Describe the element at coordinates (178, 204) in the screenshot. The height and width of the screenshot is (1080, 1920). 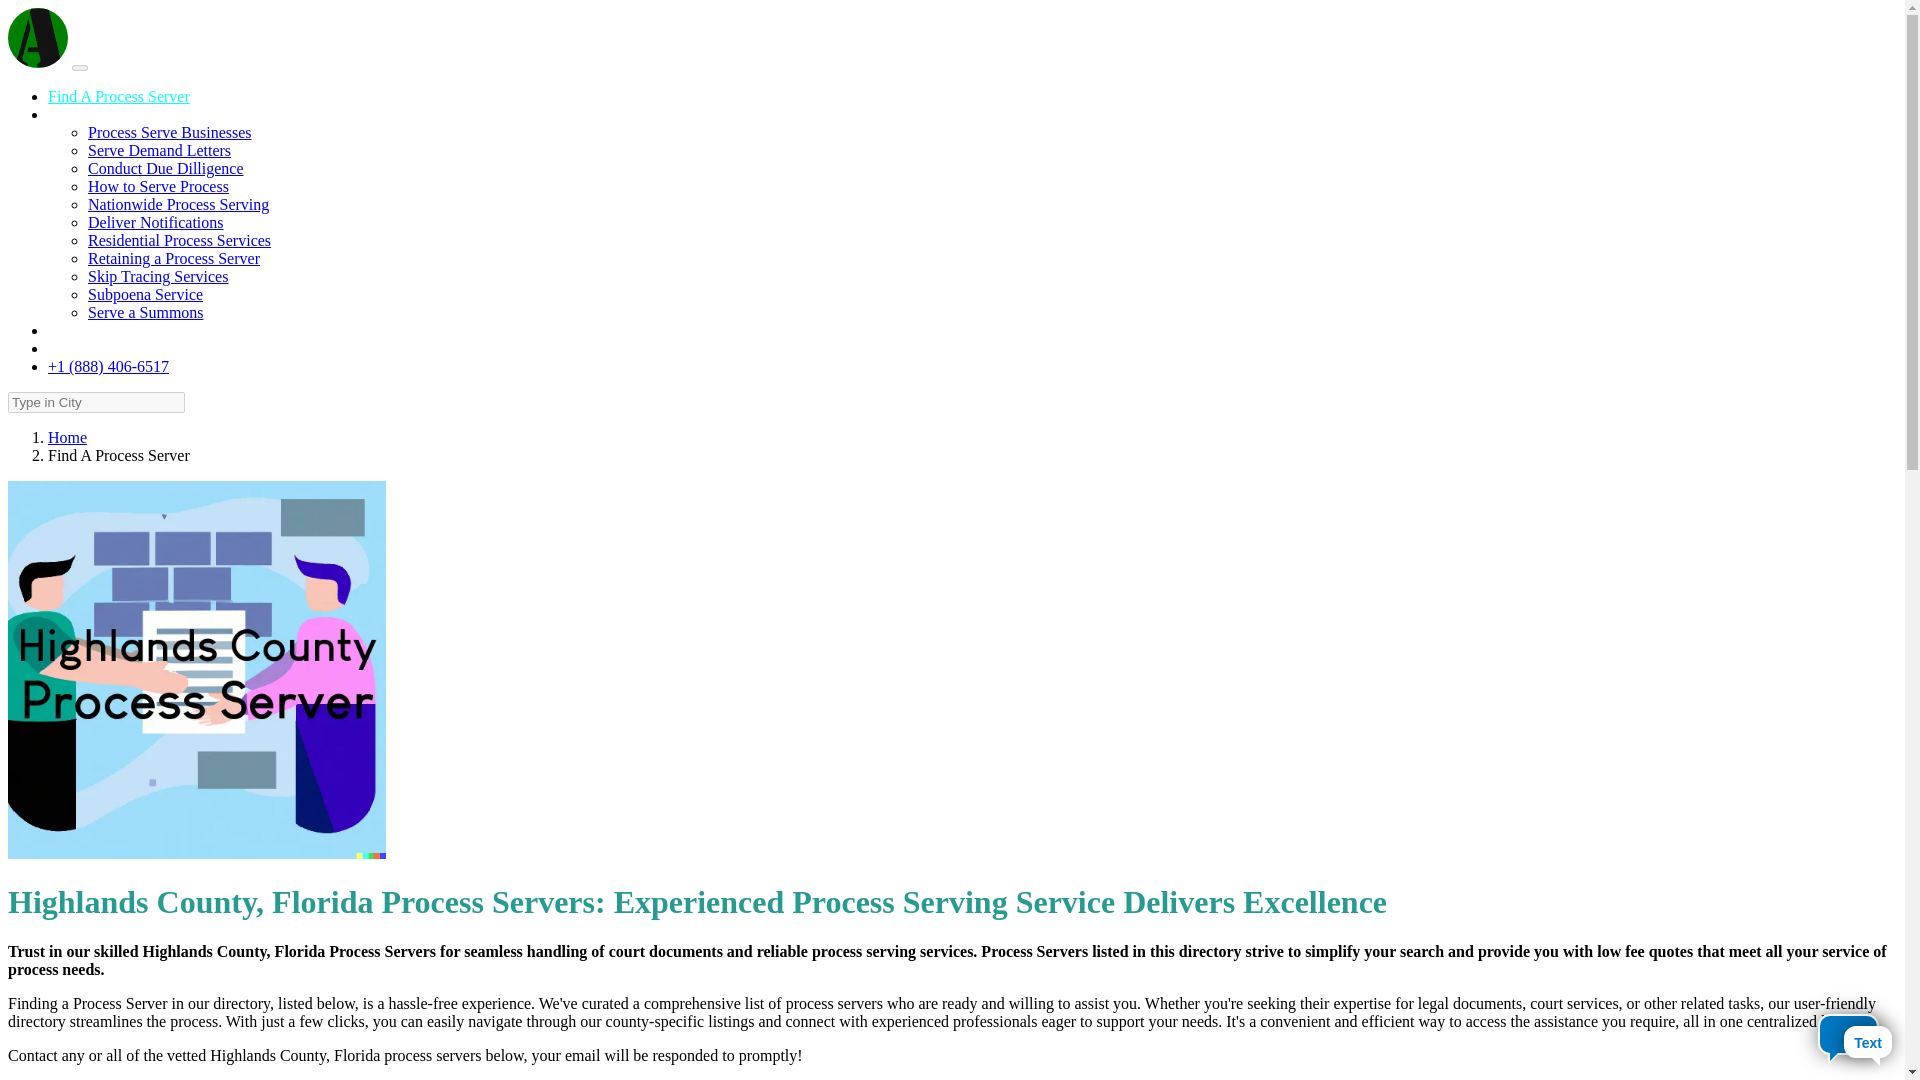
I see `Nationwide Process Serving` at that location.